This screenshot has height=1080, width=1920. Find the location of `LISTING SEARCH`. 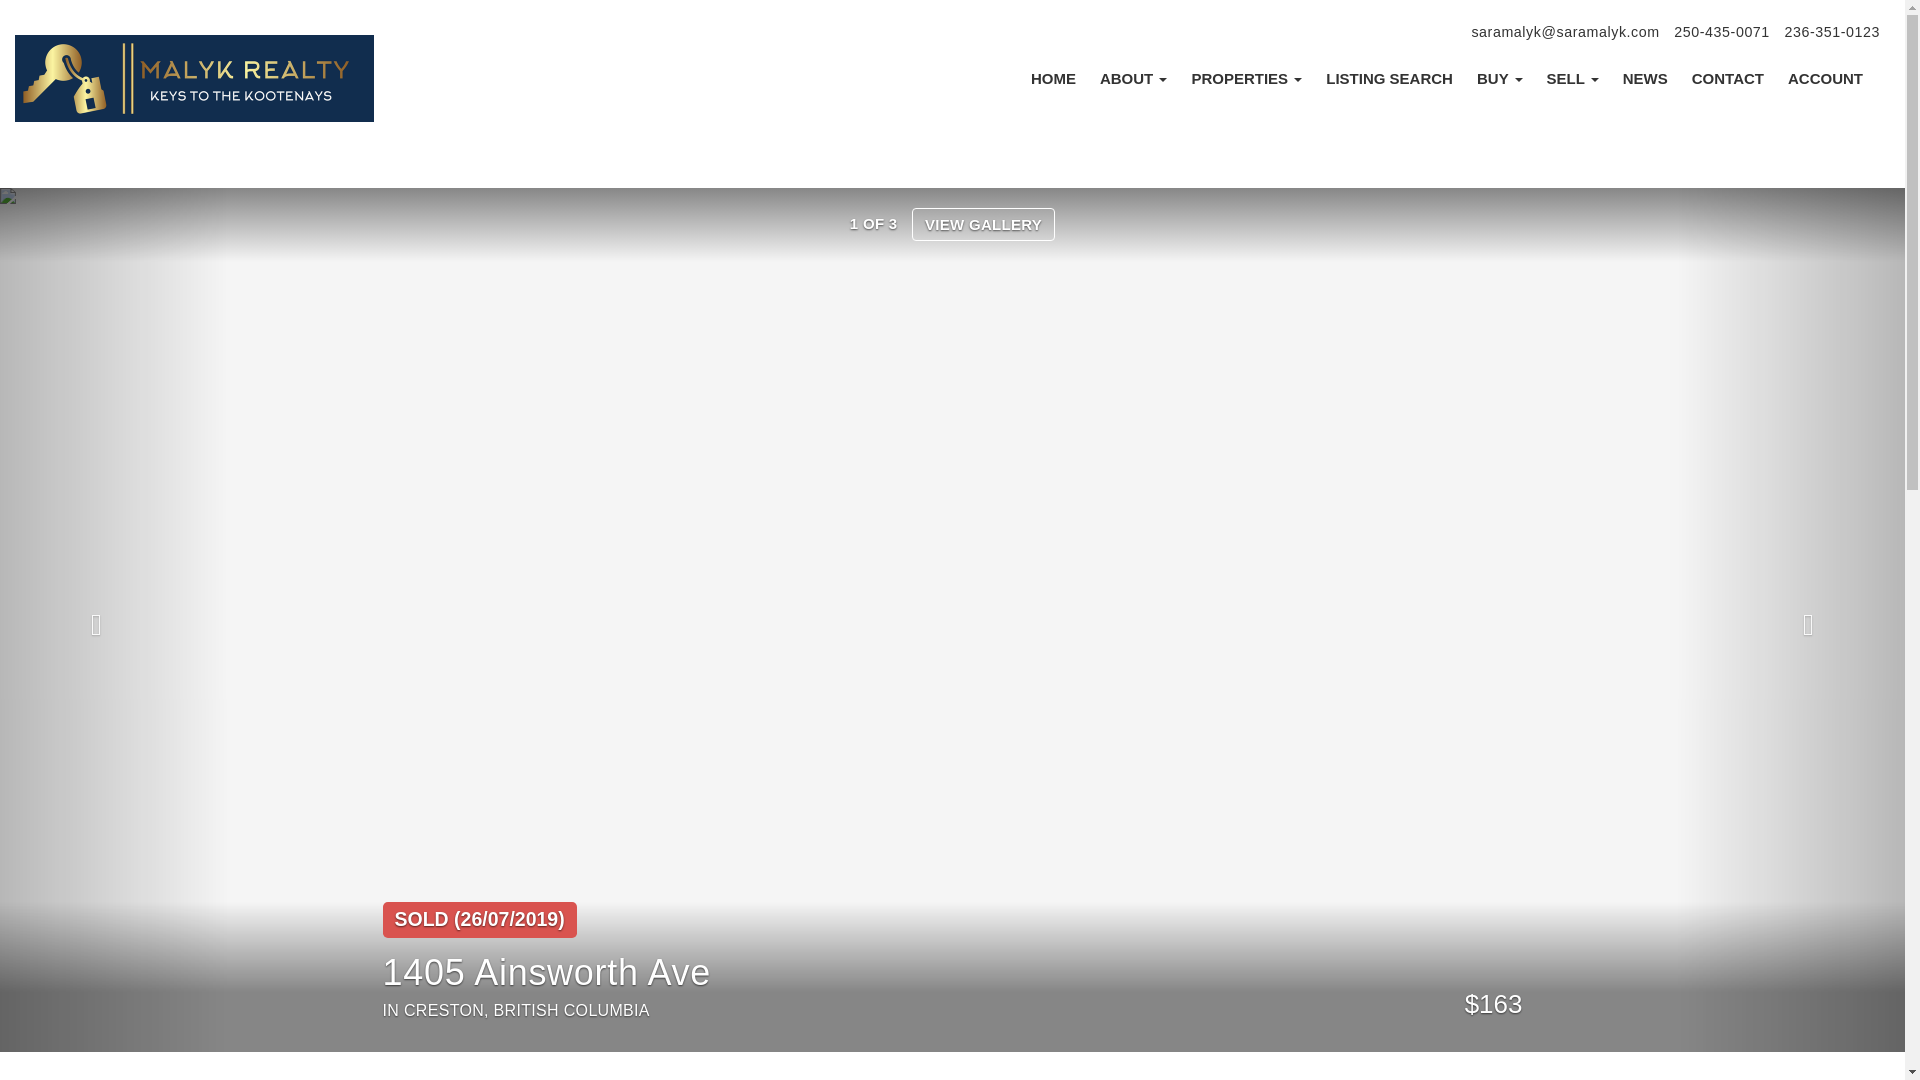

LISTING SEARCH is located at coordinates (1388, 78).